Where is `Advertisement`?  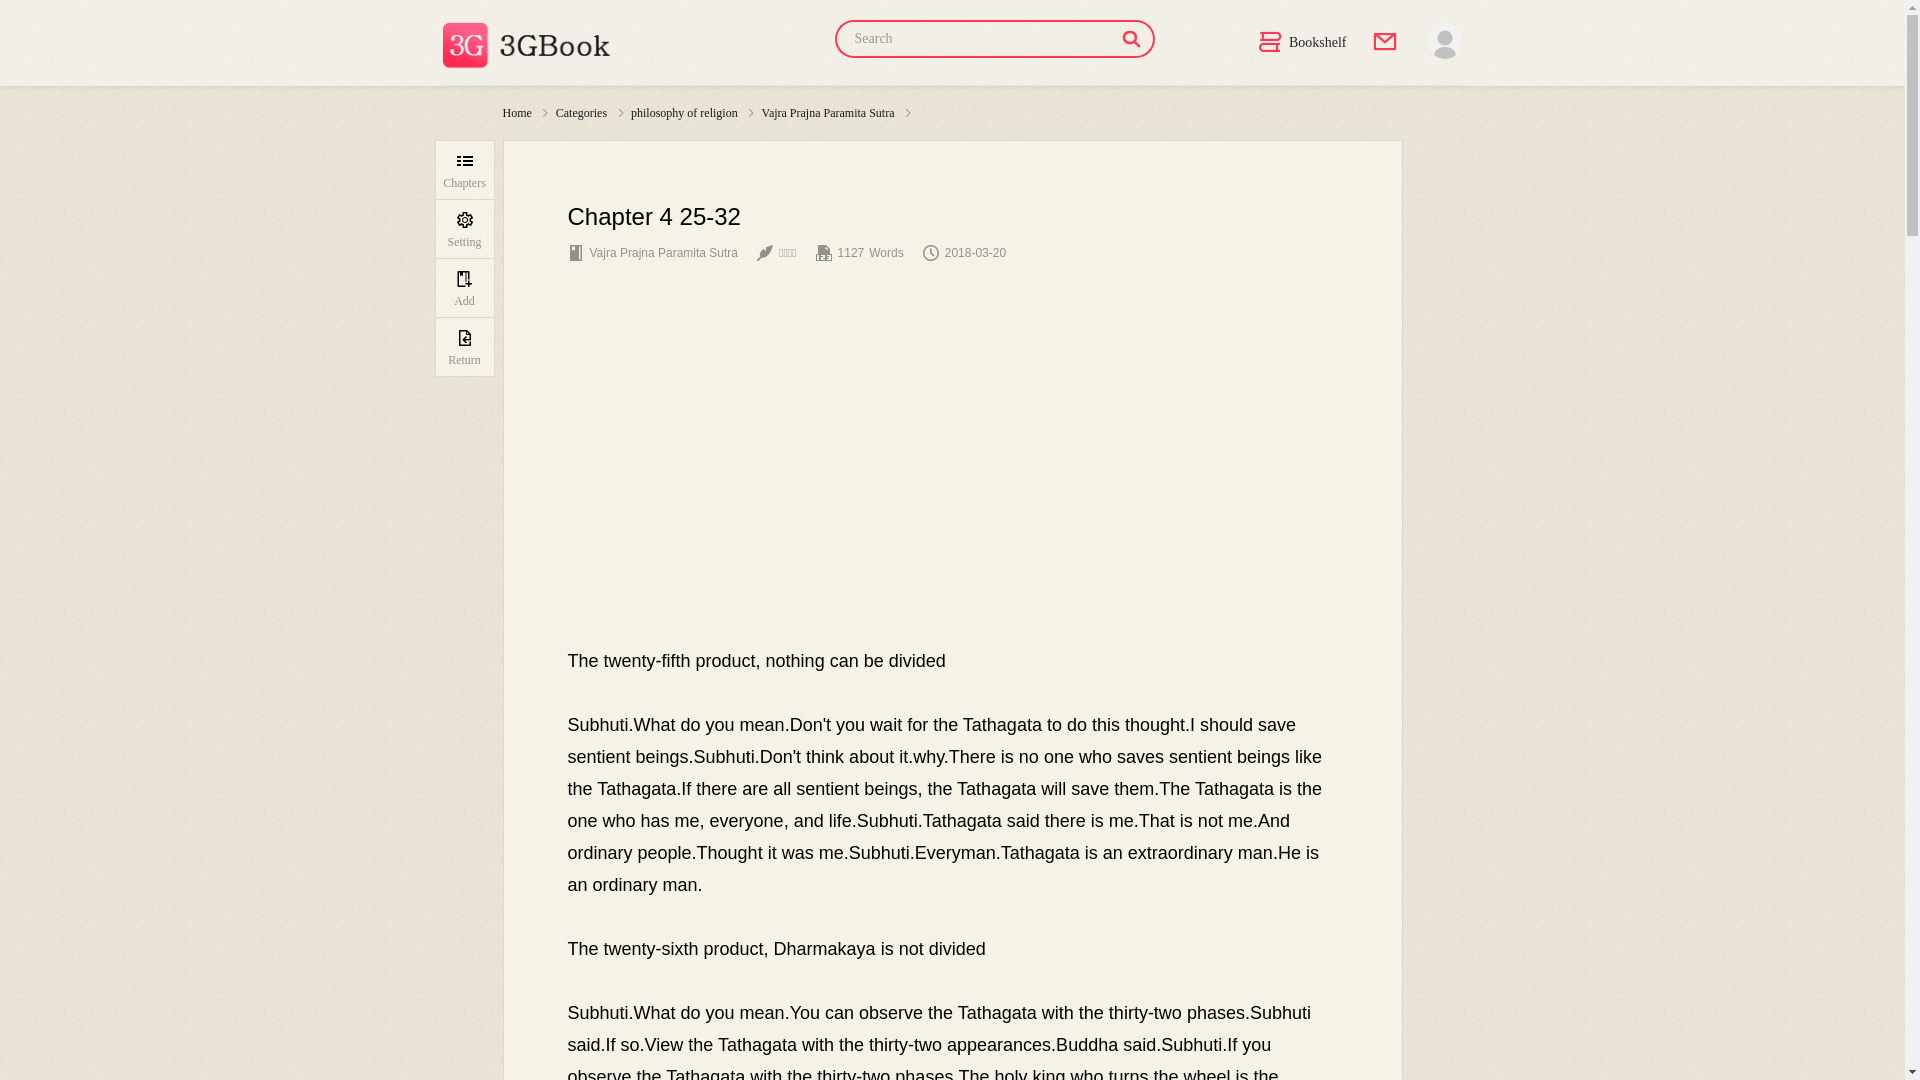 Advertisement is located at coordinates (952, 494).